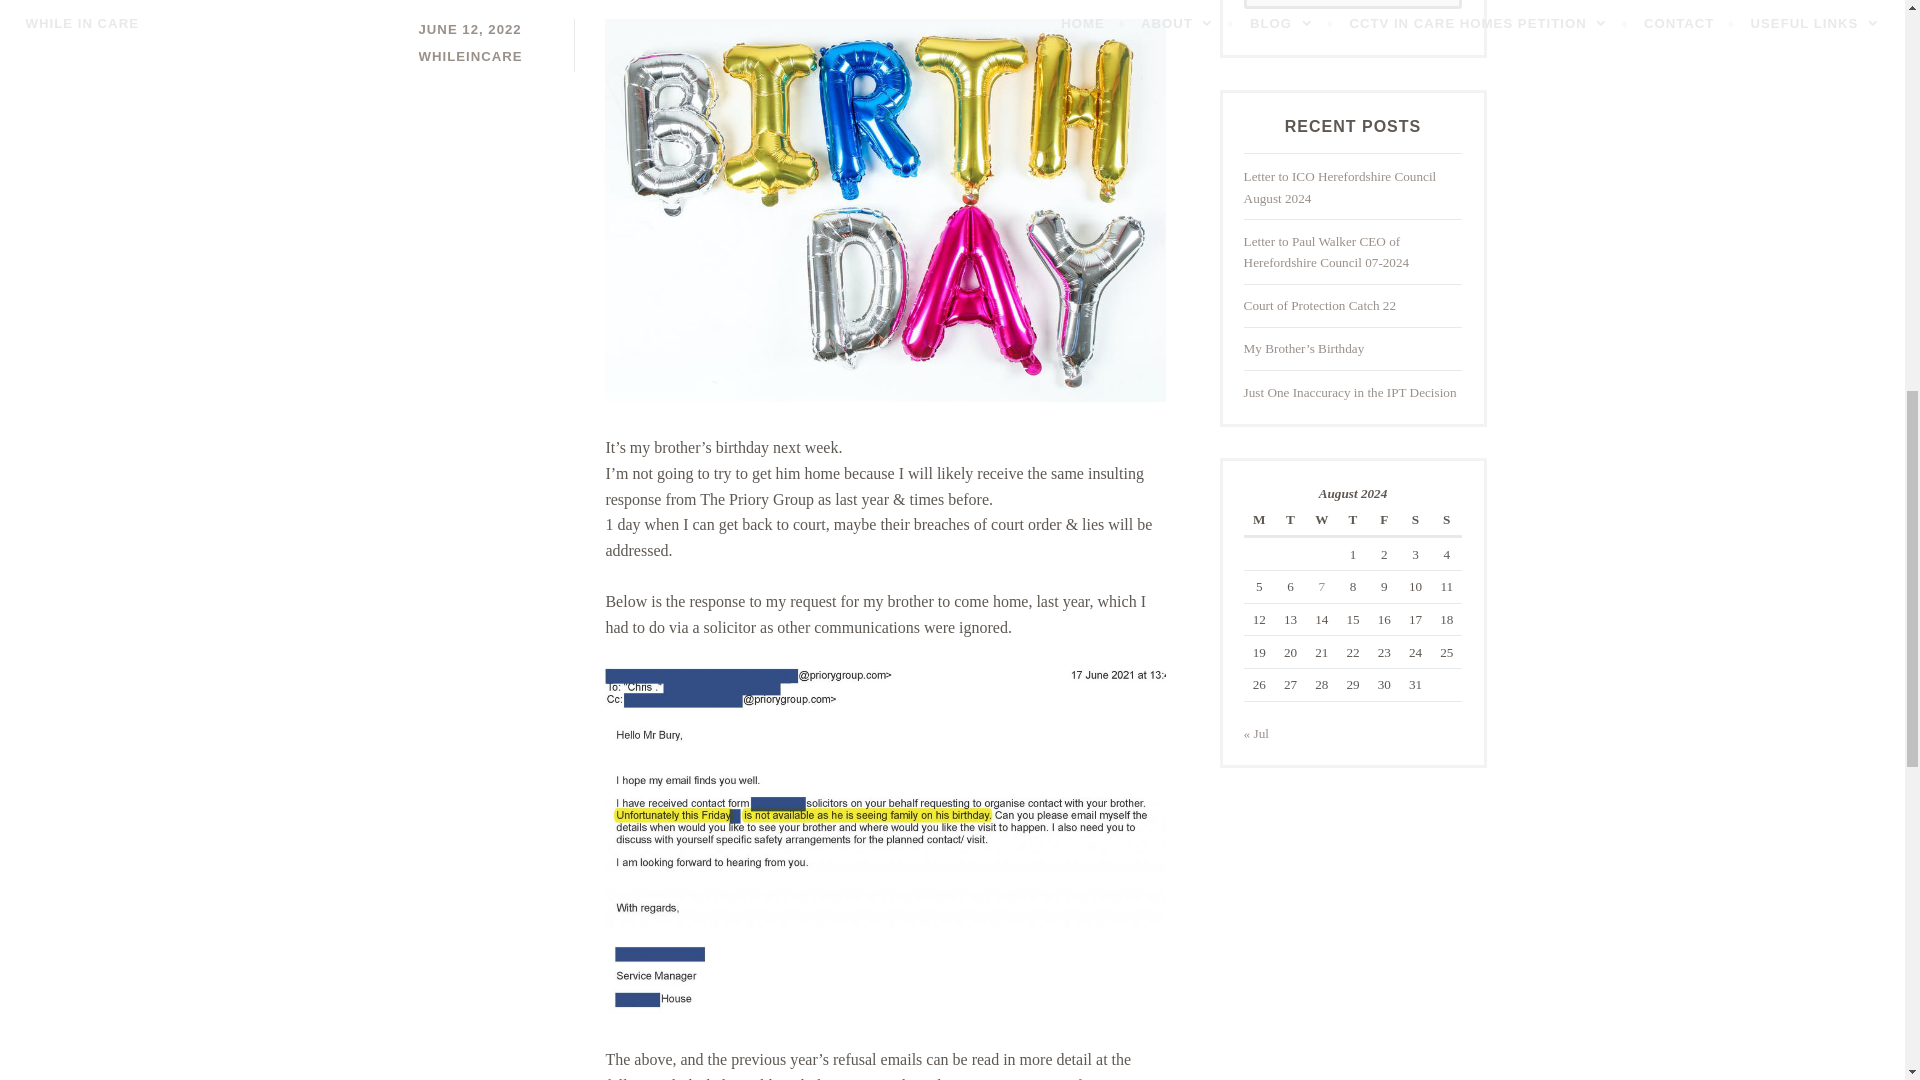  What do you see at coordinates (1320, 520) in the screenshot?
I see `Wednesday` at bounding box center [1320, 520].